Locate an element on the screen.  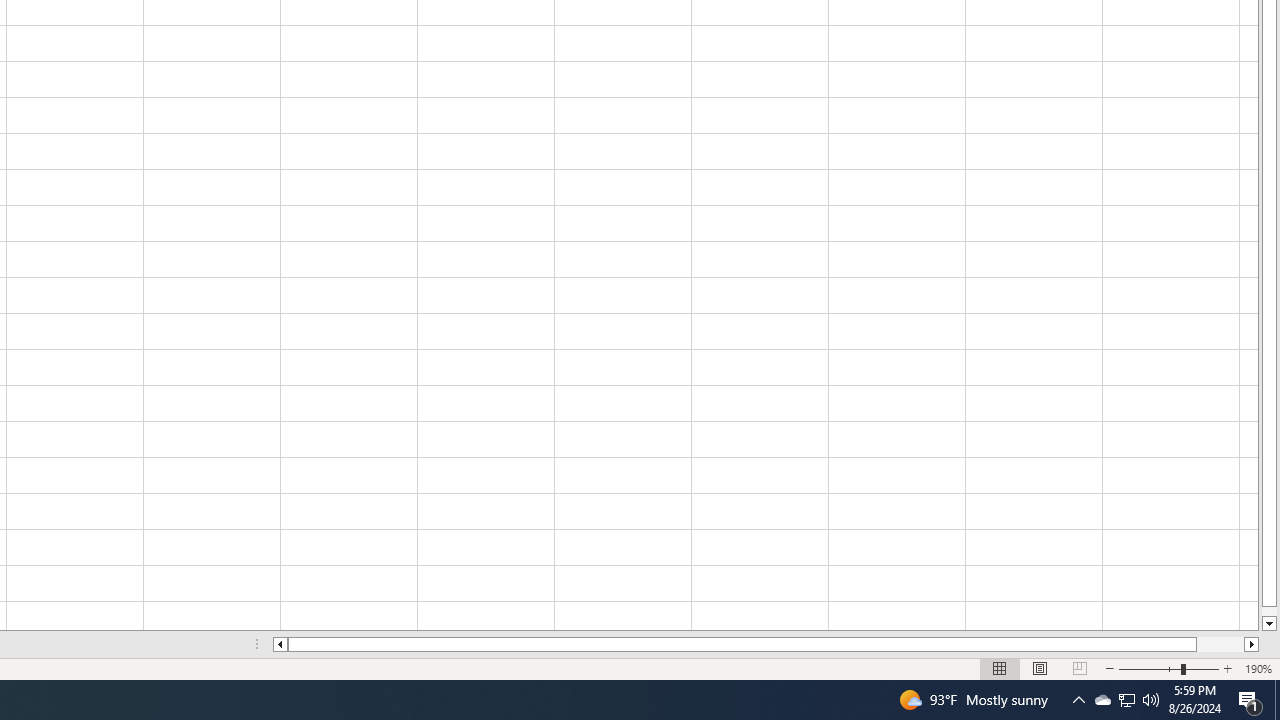
Column right is located at coordinates (1252, 644).